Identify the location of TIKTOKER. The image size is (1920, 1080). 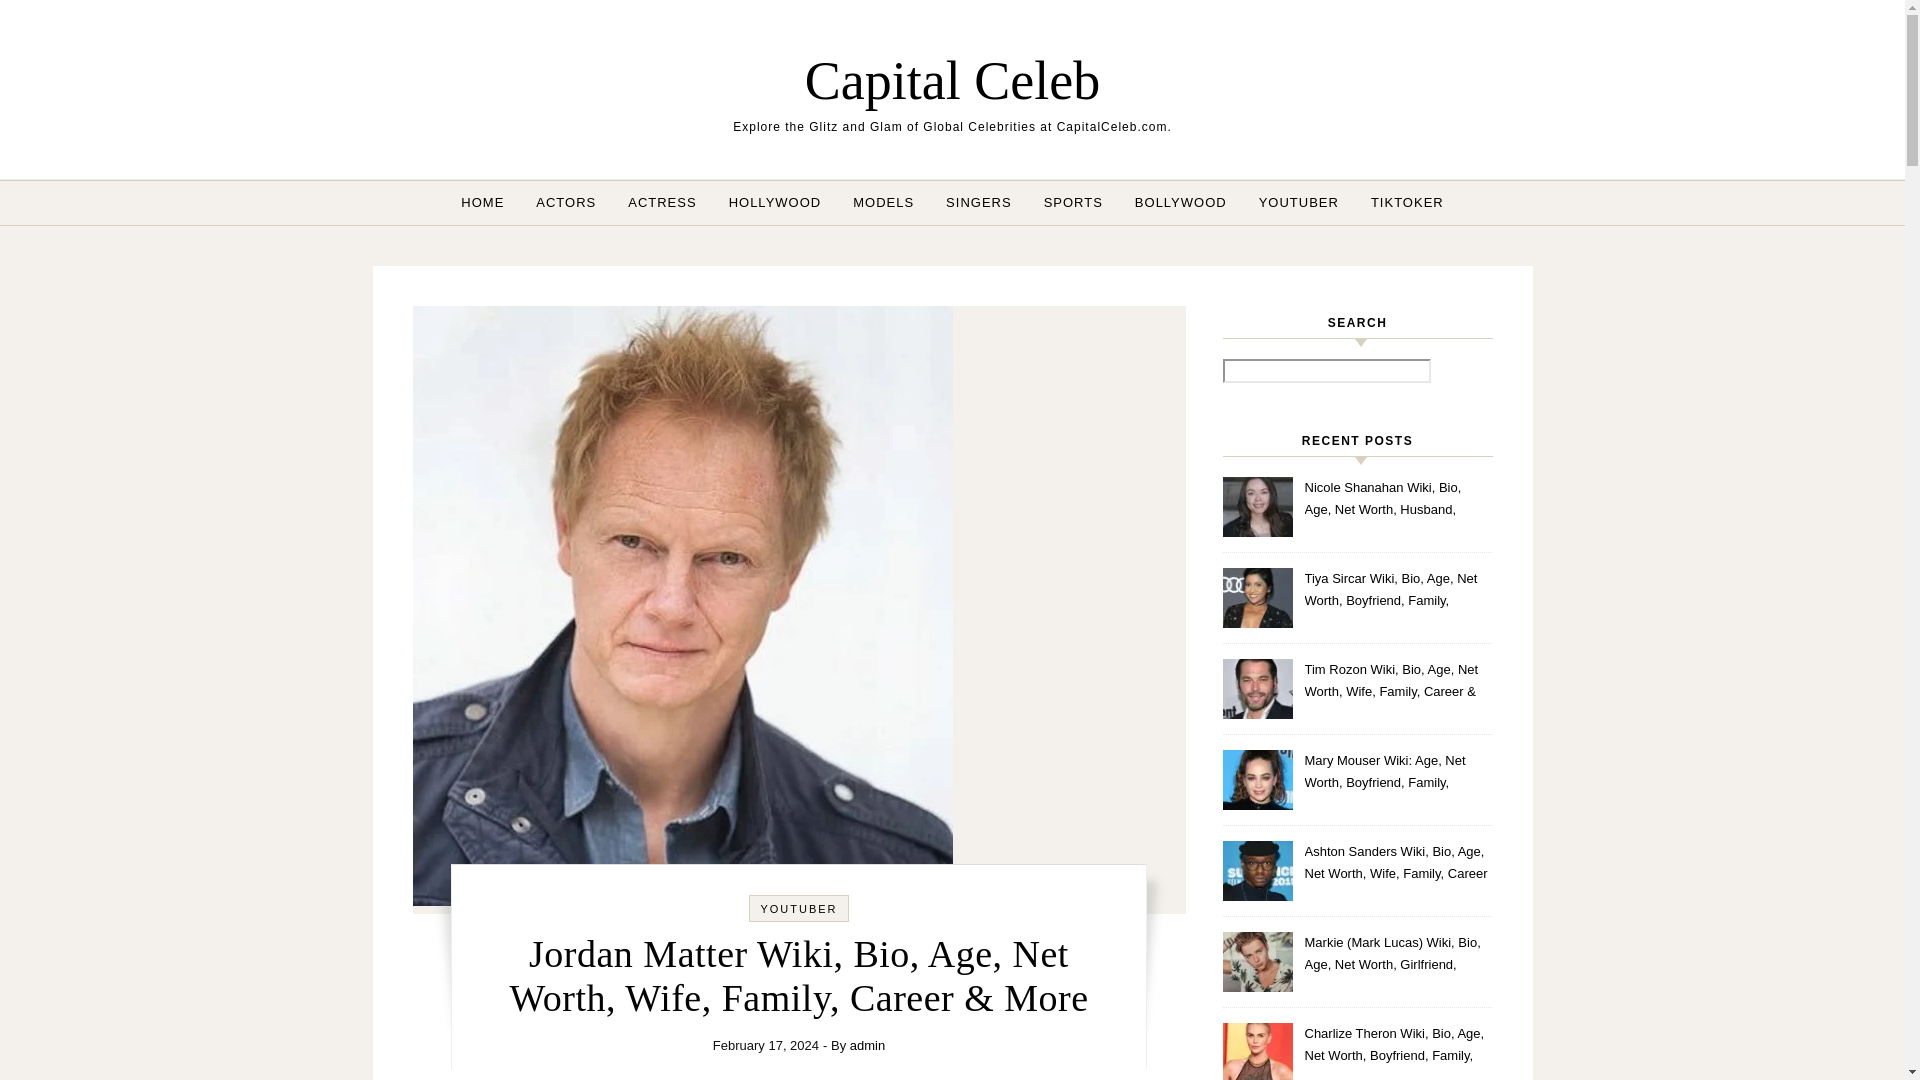
(1399, 202).